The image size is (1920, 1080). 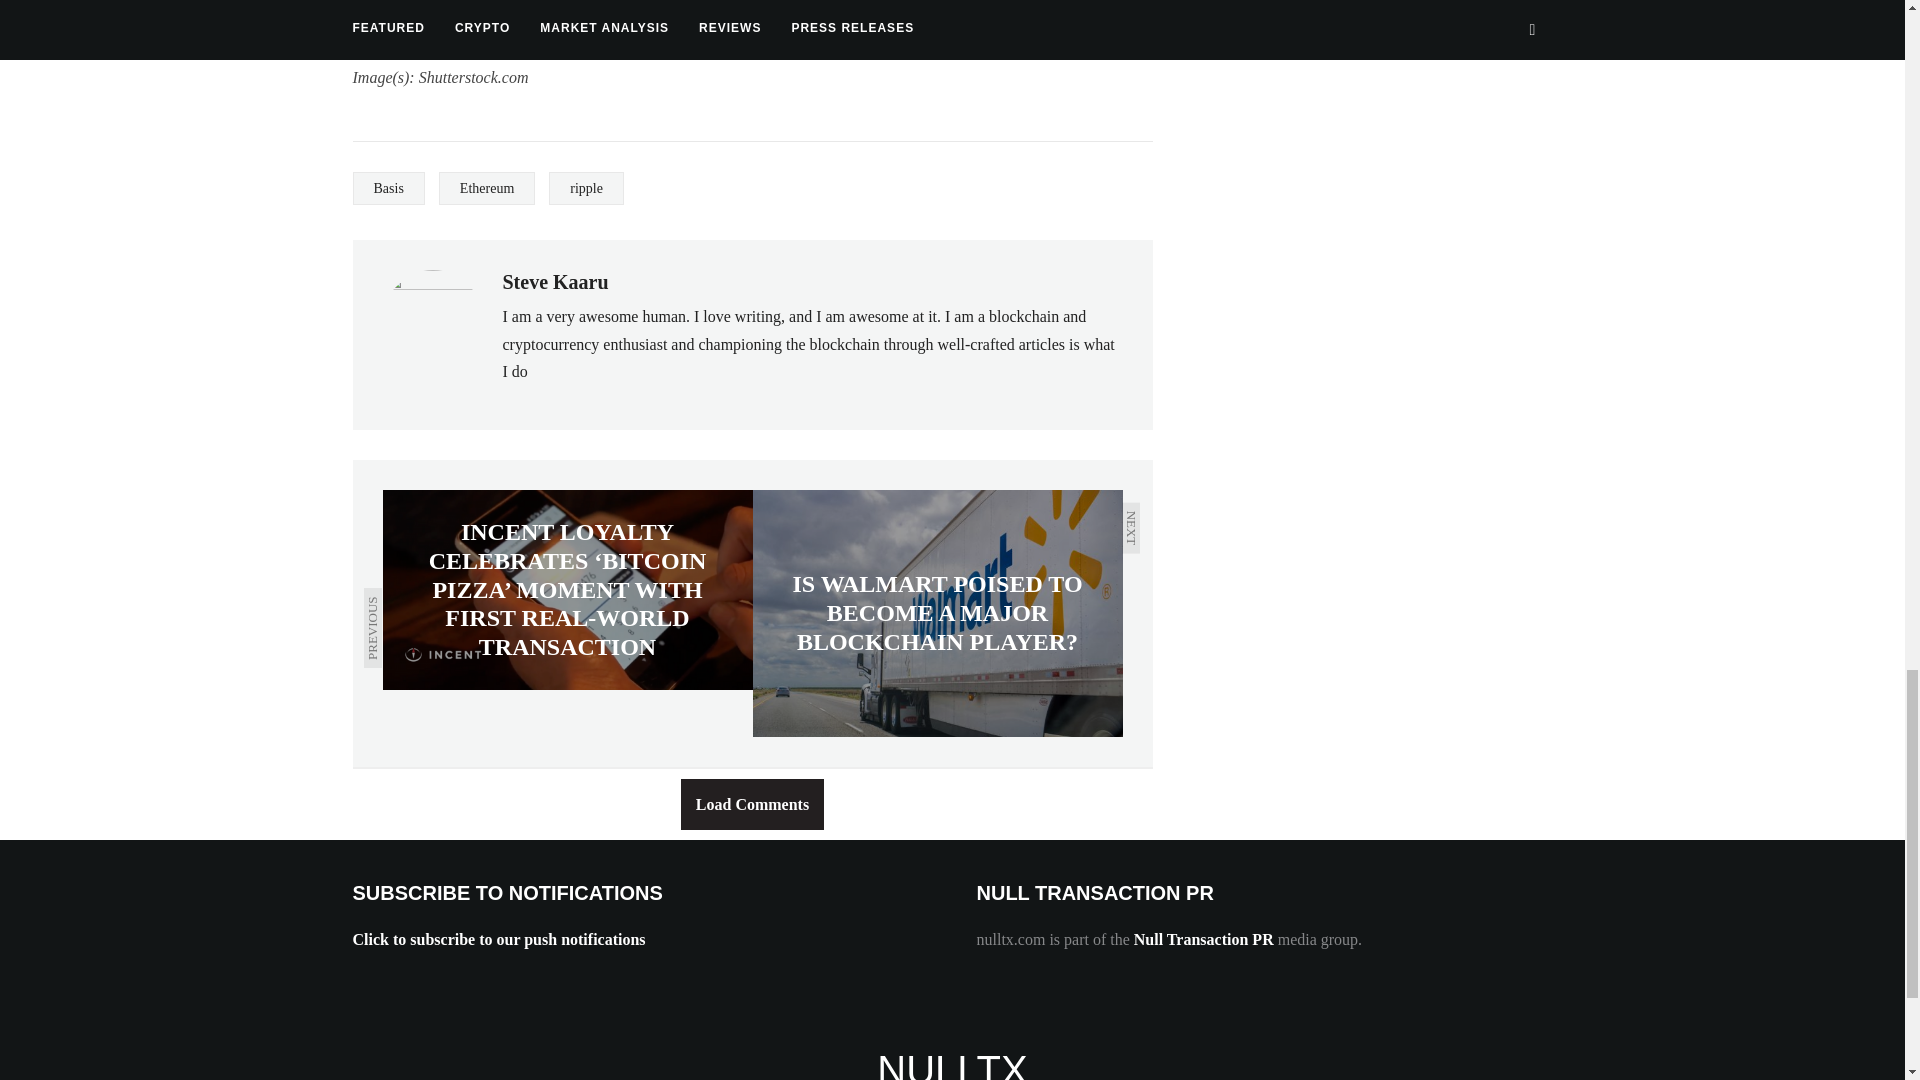 What do you see at coordinates (752, 804) in the screenshot?
I see `Load Comments` at bounding box center [752, 804].